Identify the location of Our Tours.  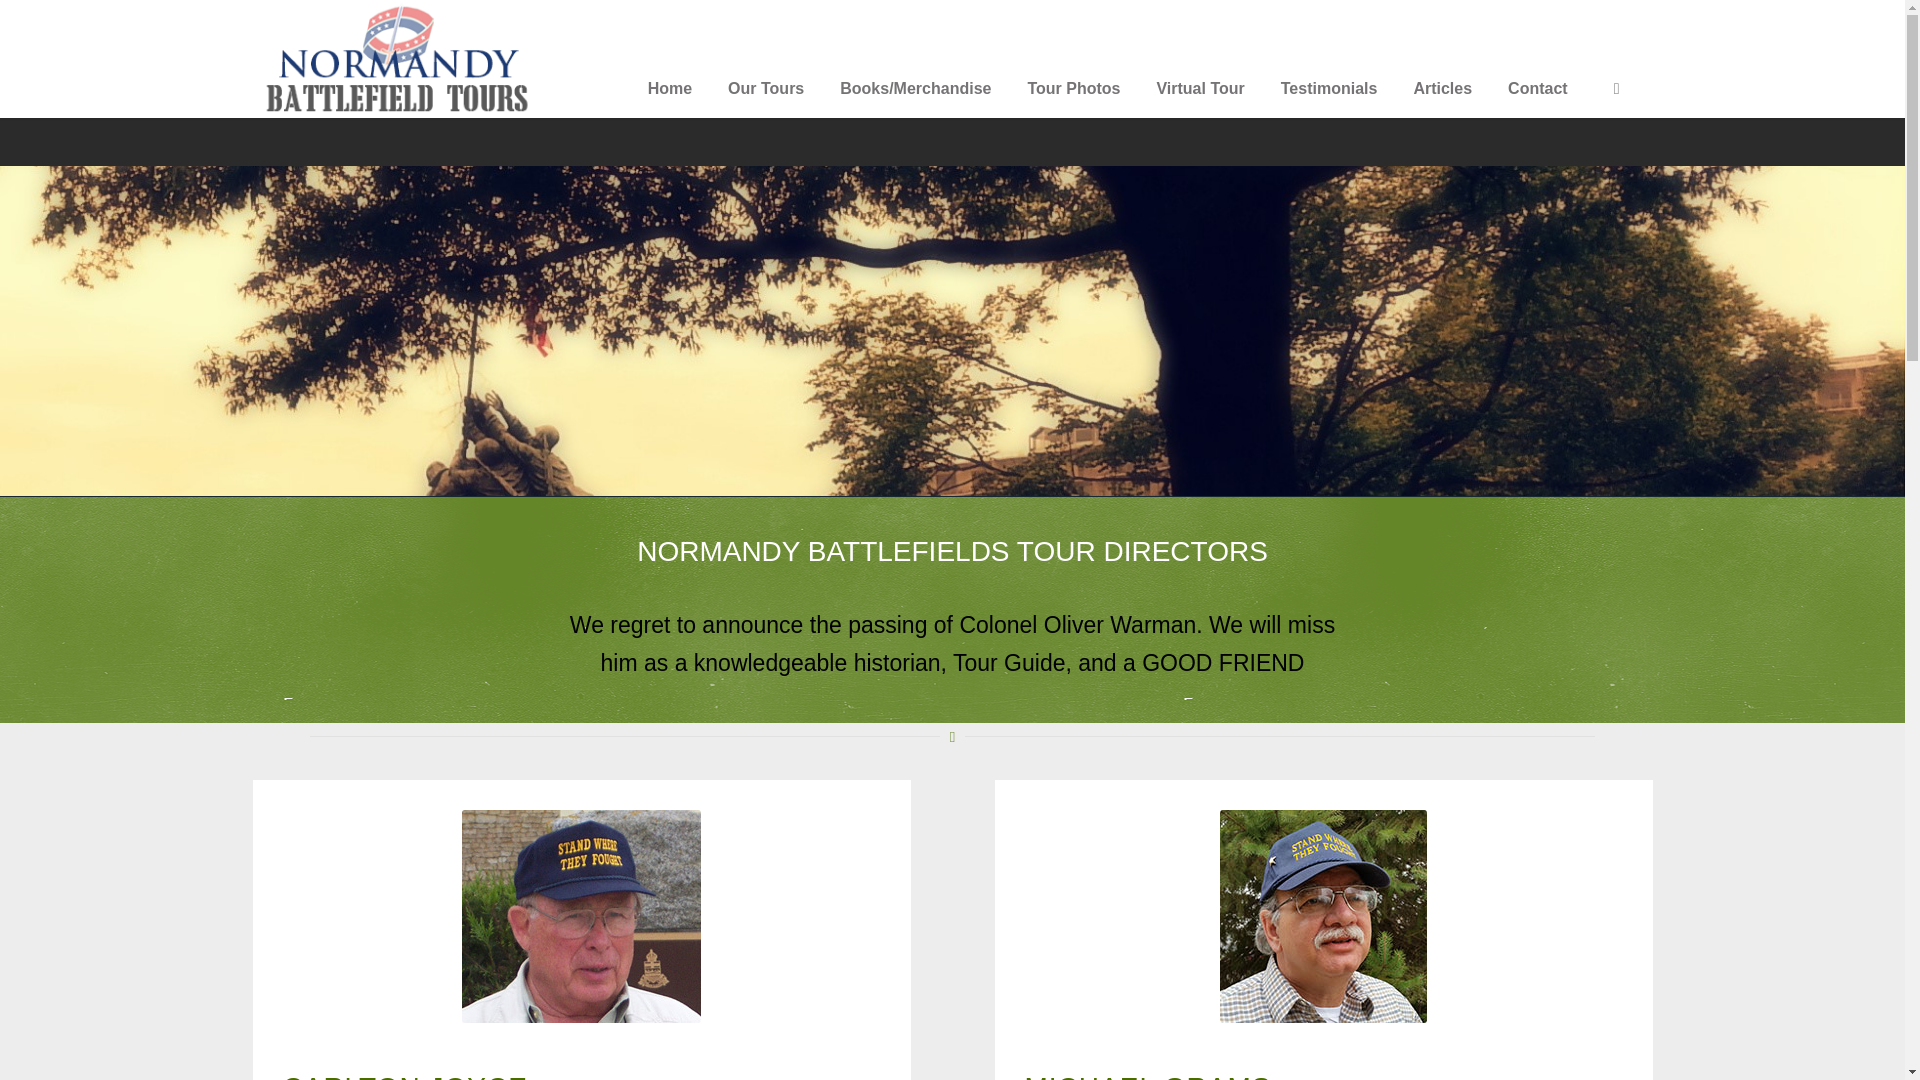
(781, 88).